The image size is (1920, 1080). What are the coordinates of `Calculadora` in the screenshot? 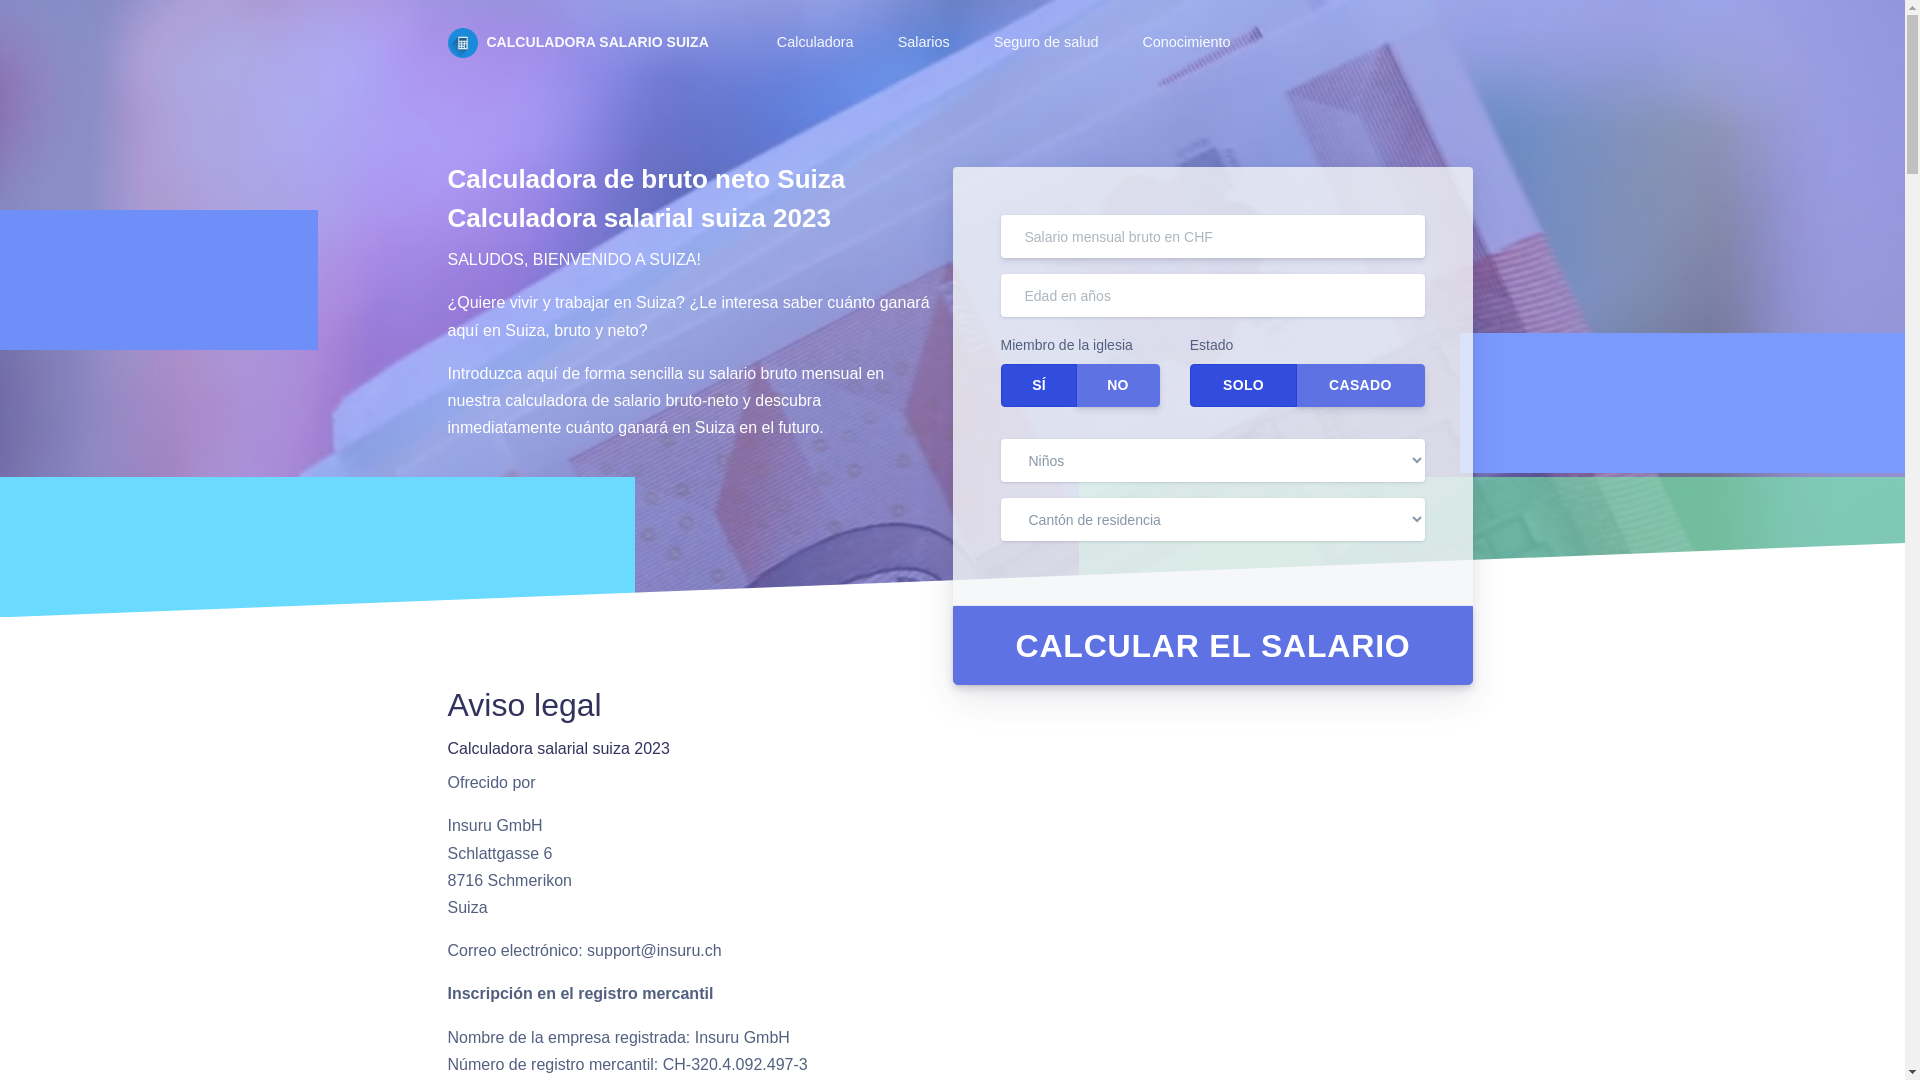 It's located at (814, 43).